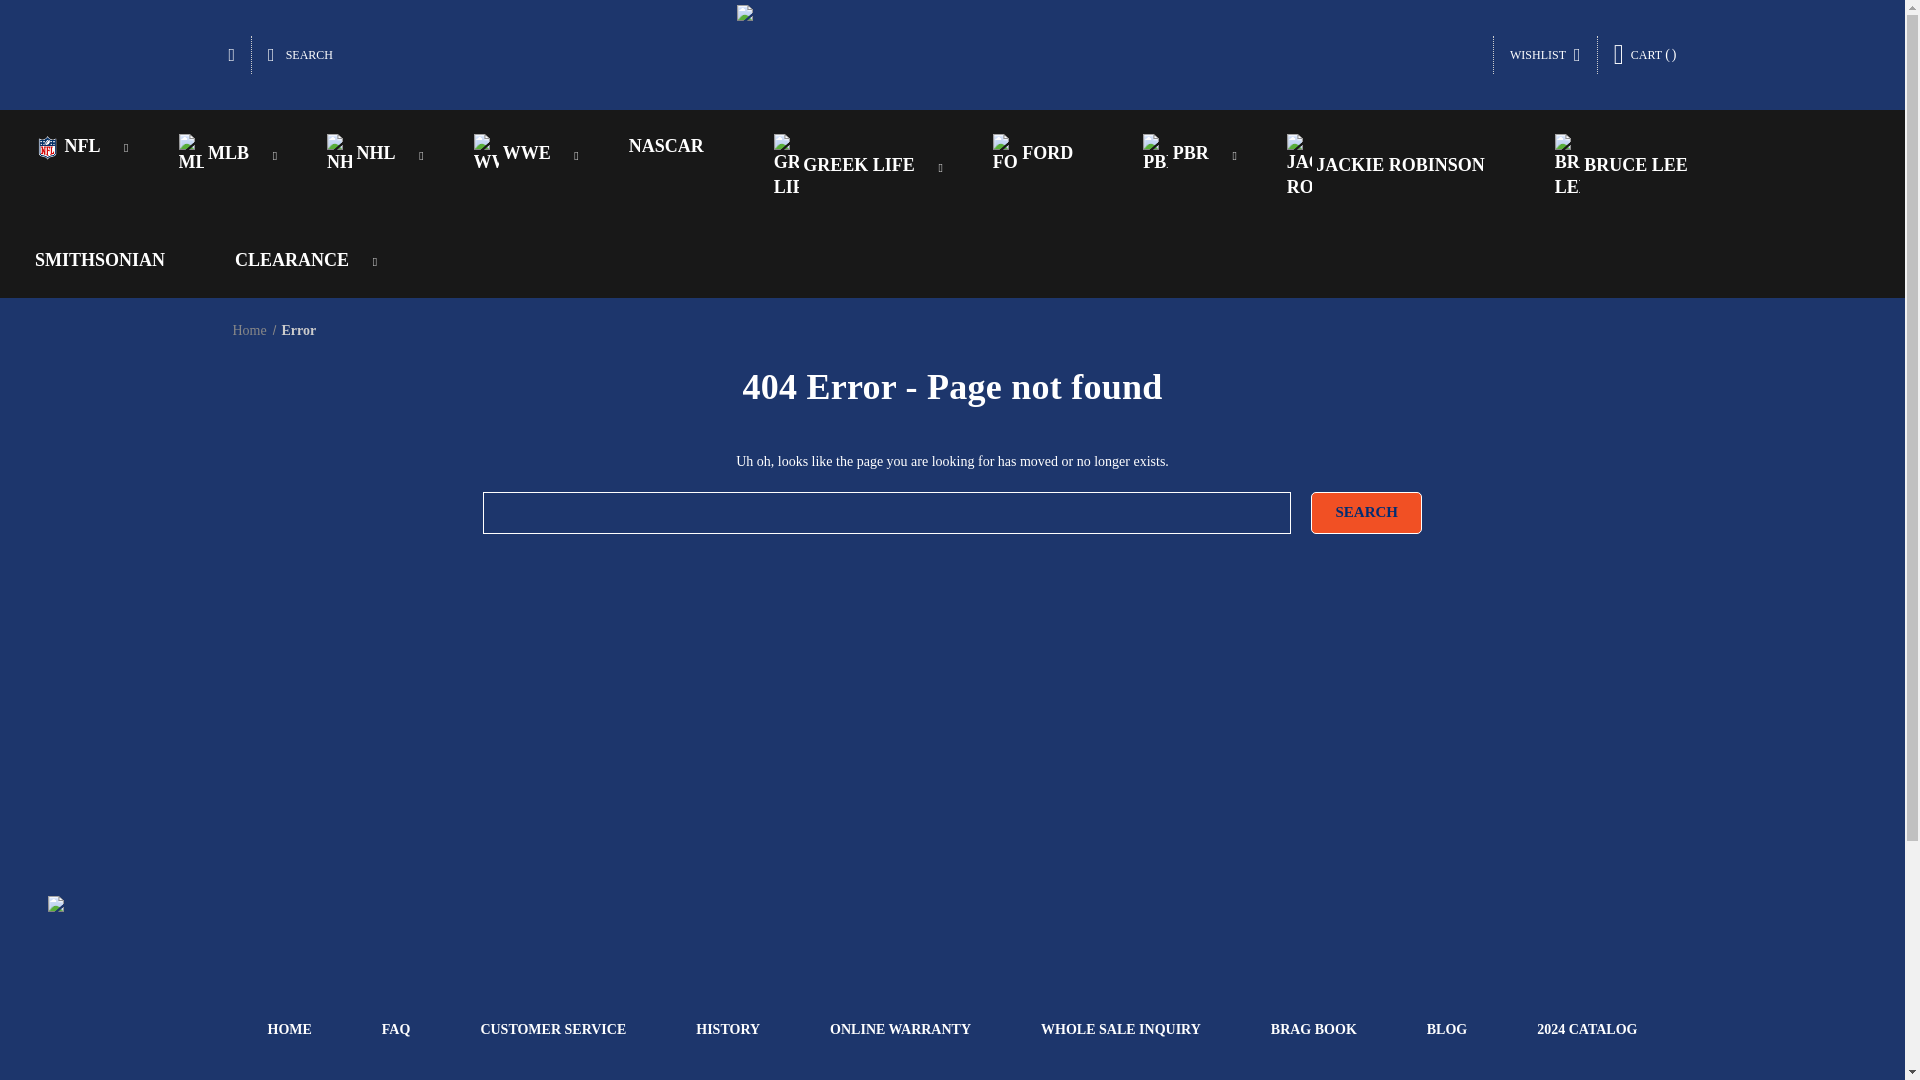  What do you see at coordinates (951, 54) in the screenshot?
I see `Game Time Watches` at bounding box center [951, 54].